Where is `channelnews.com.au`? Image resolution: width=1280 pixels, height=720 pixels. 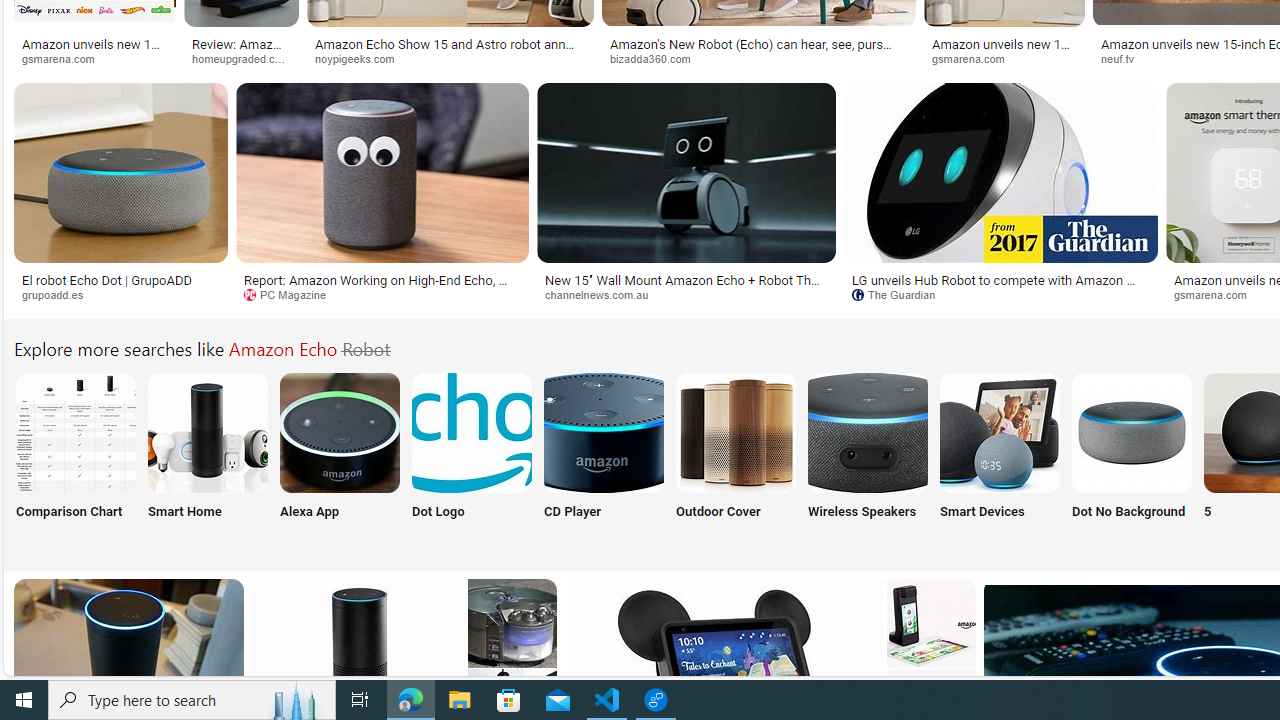 channelnews.com.au is located at coordinates (686, 295).